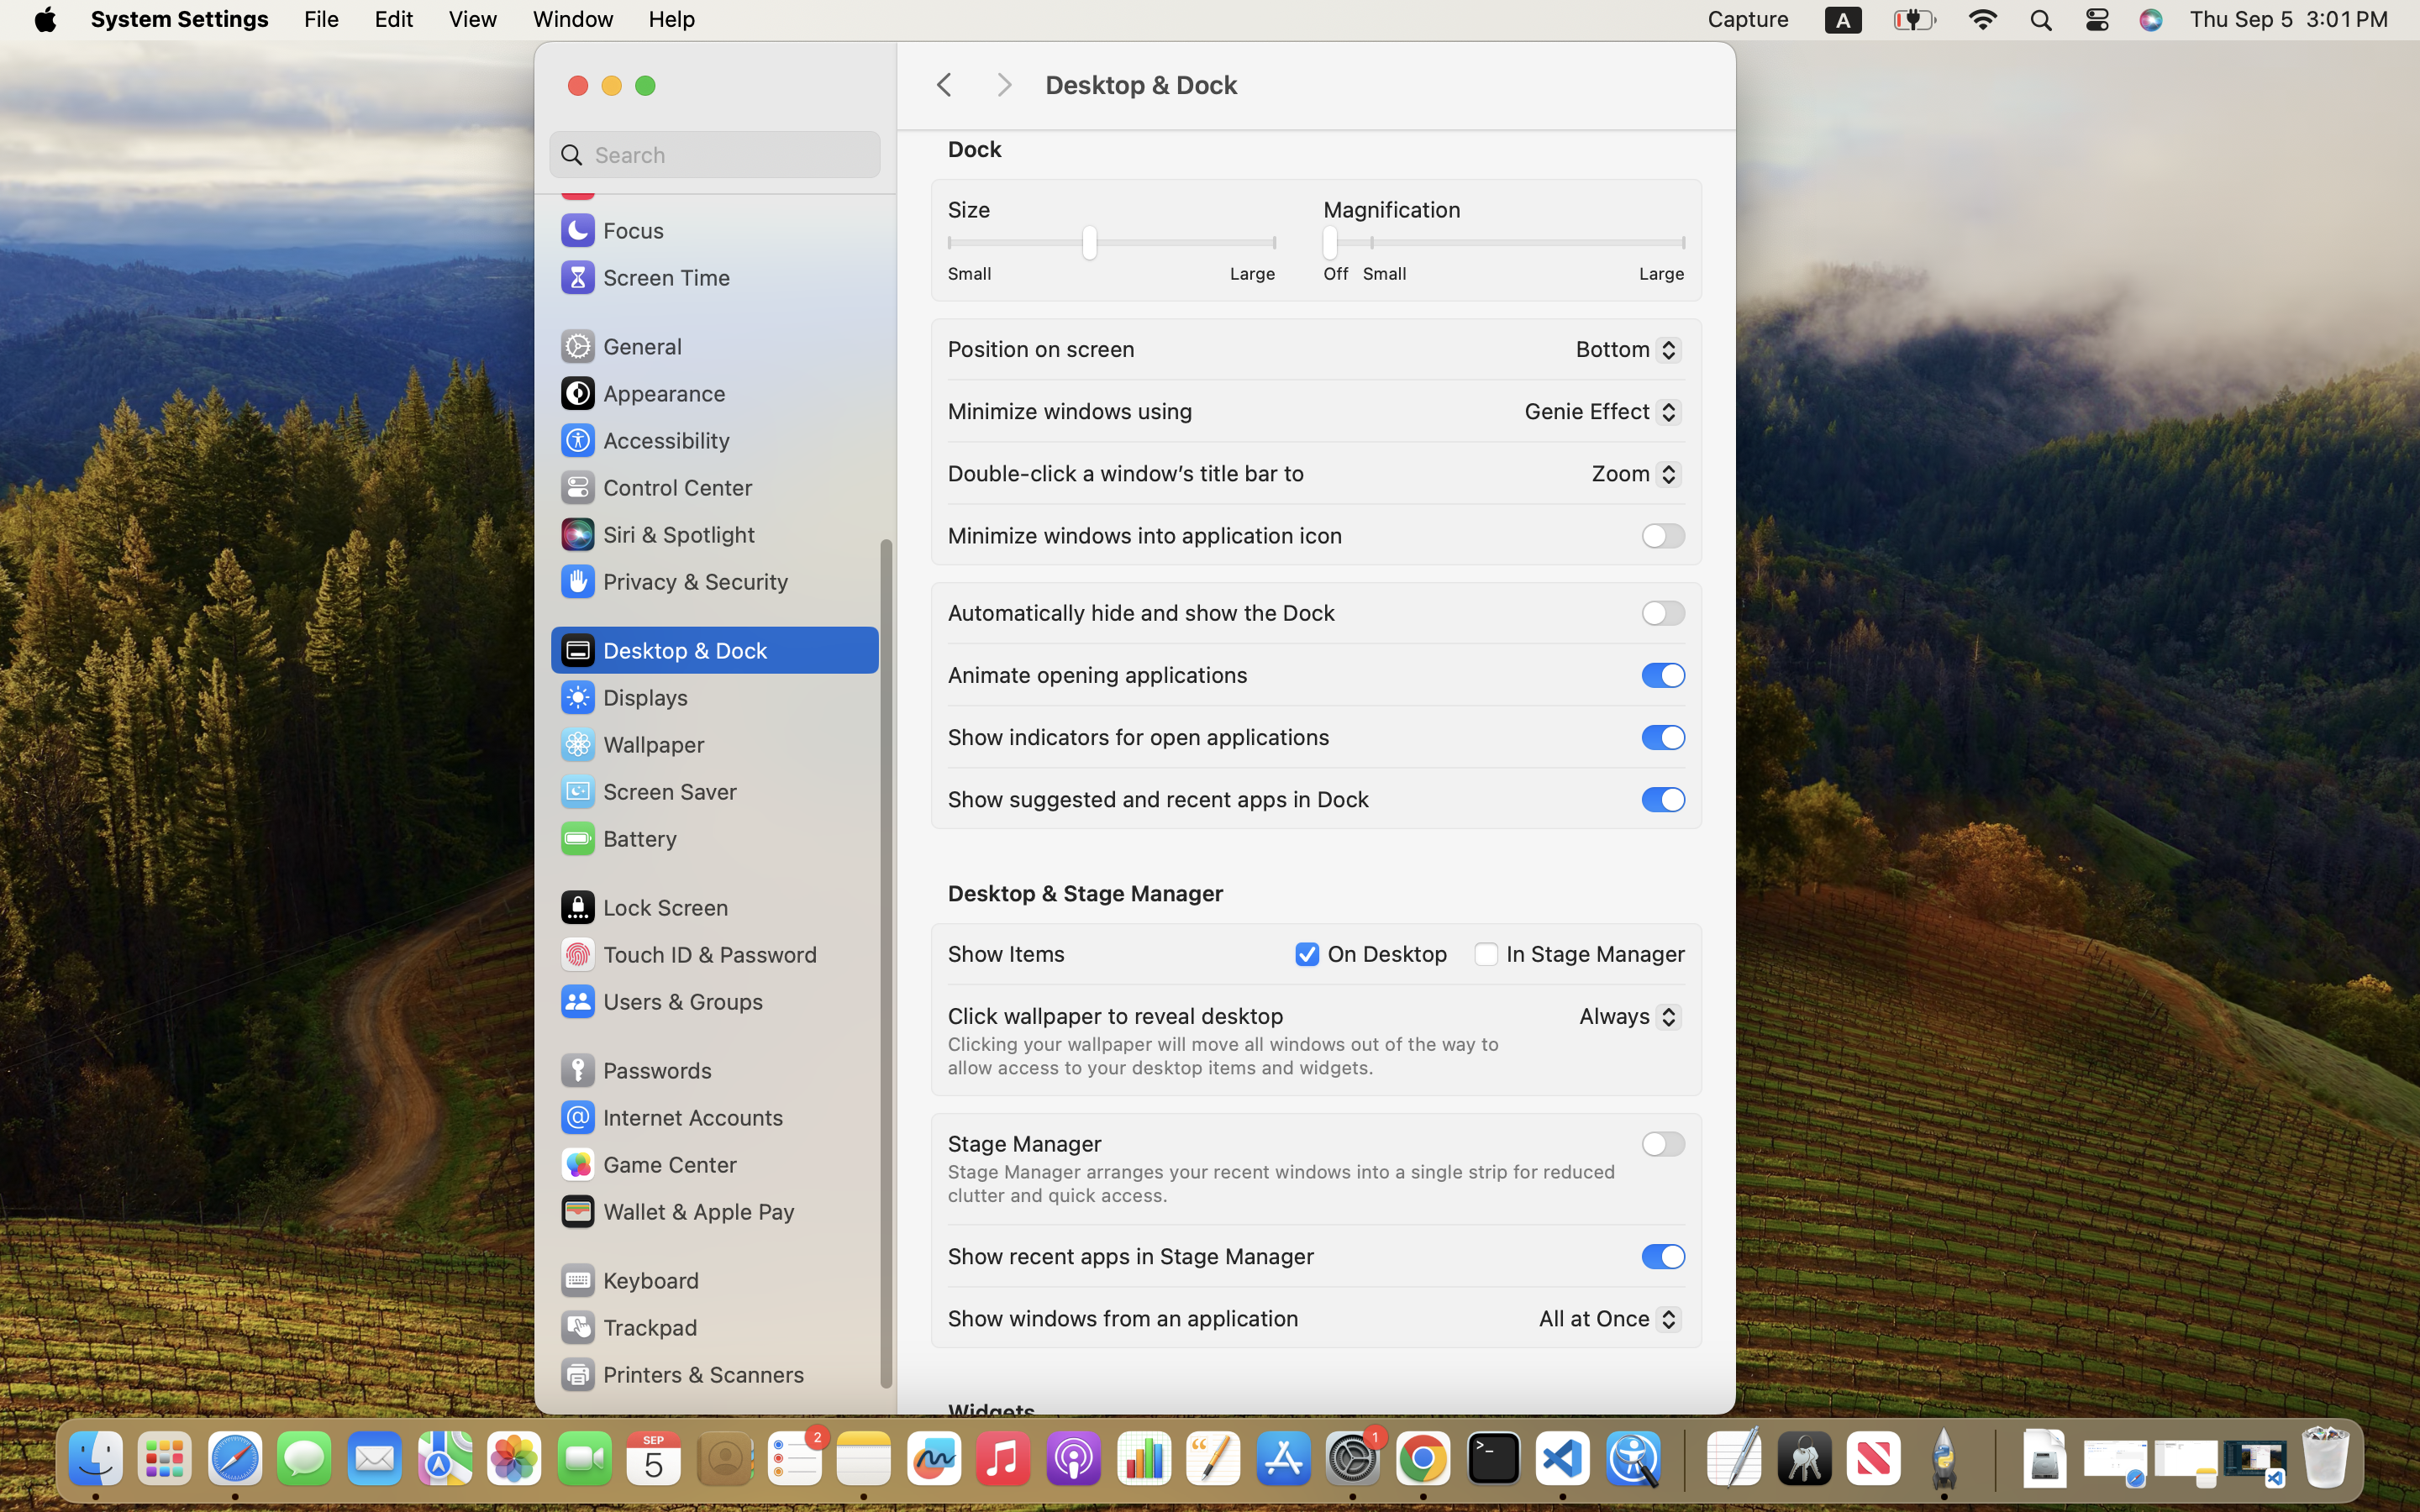  Describe the element at coordinates (1682, 1460) in the screenshot. I see `0.4285714328289032` at that location.